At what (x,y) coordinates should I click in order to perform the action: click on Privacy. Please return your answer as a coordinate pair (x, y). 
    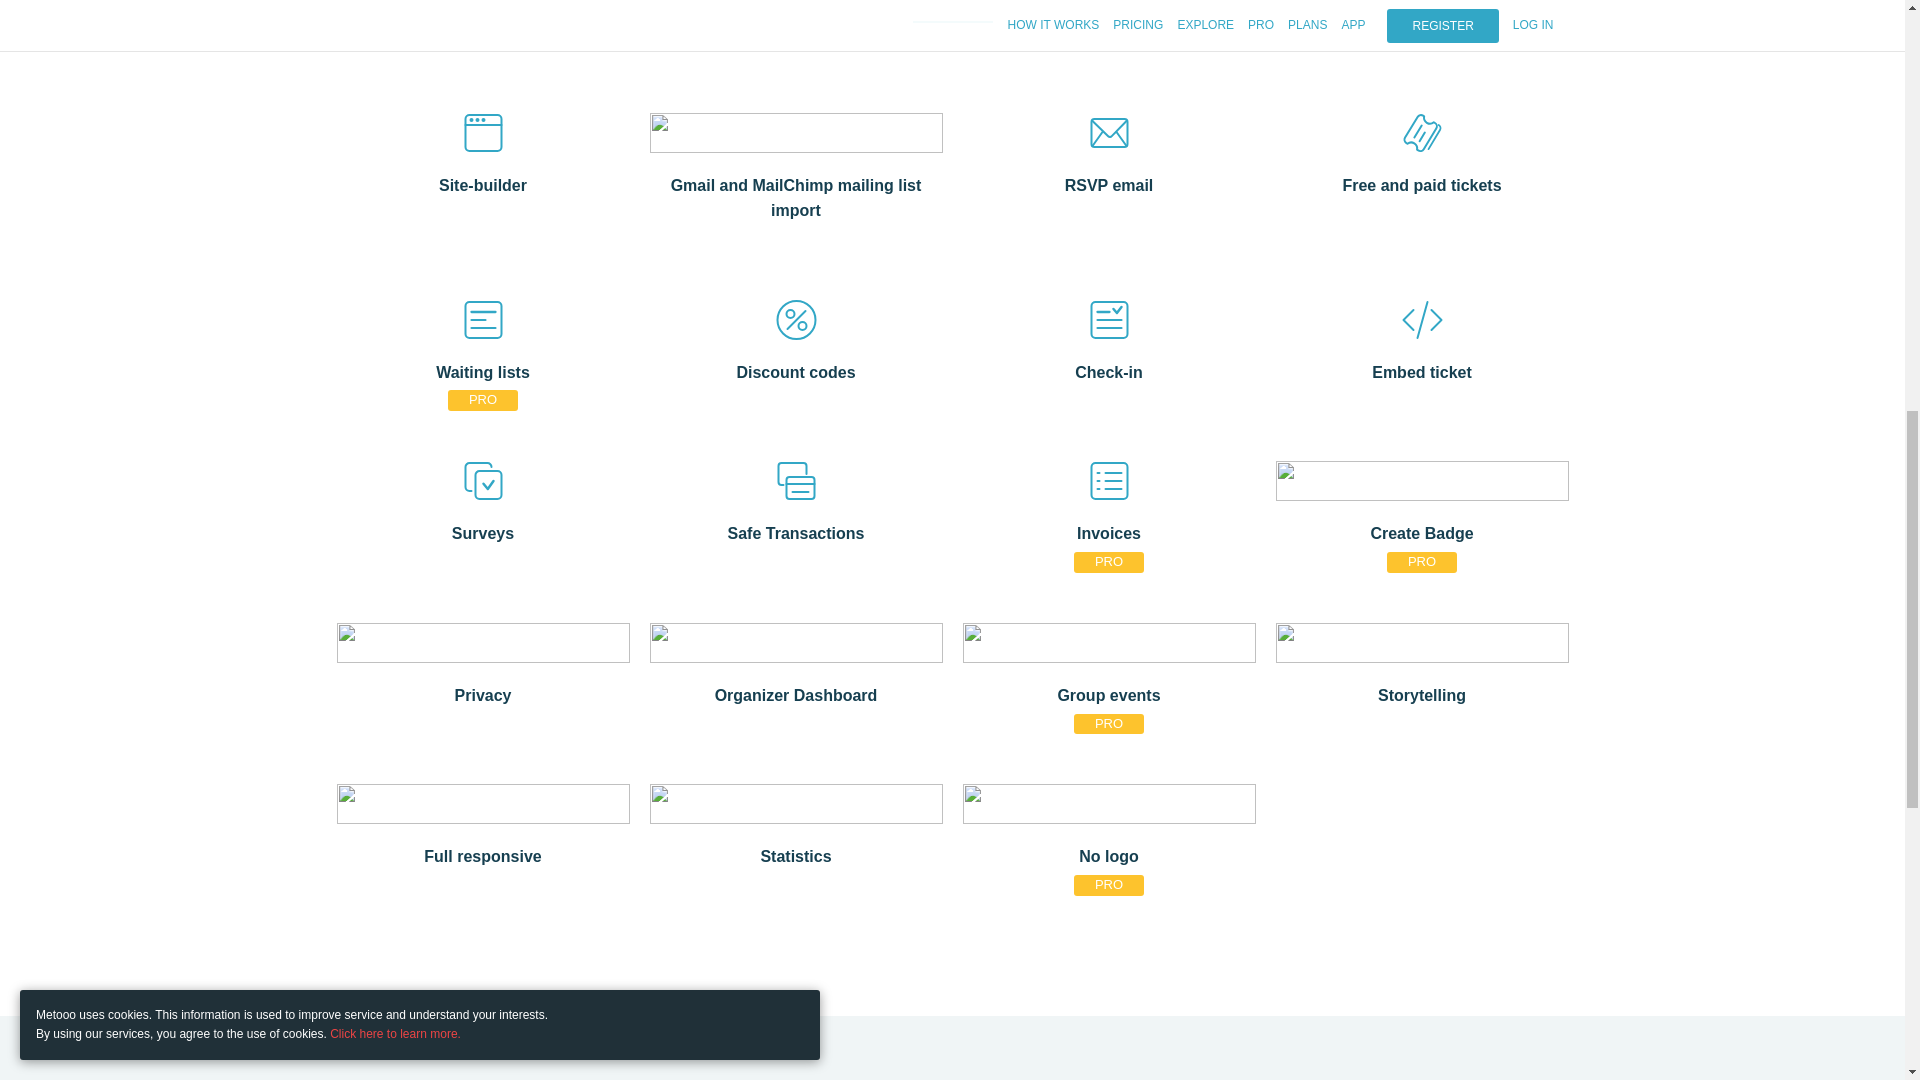
    Looking at the image, I should click on (482, 694).